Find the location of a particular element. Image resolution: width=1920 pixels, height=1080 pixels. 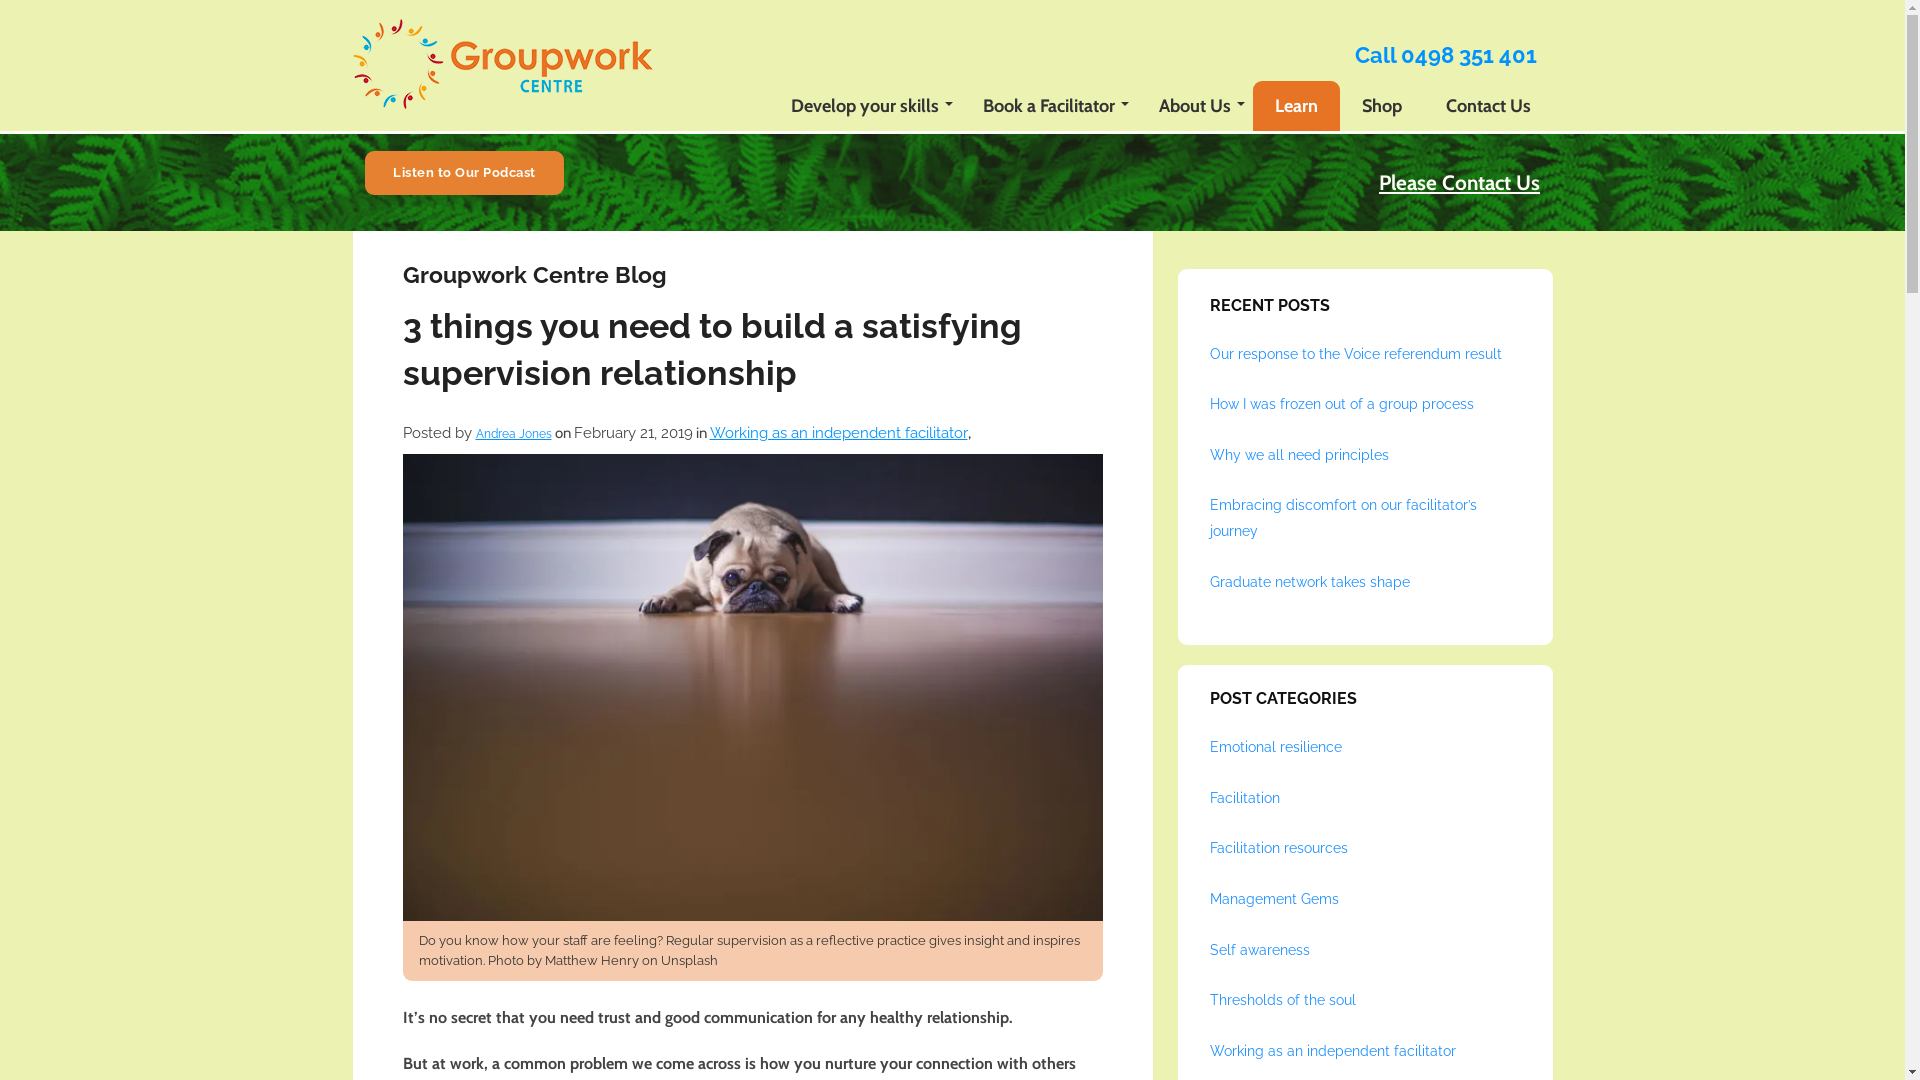

Learn is located at coordinates (1296, 106).